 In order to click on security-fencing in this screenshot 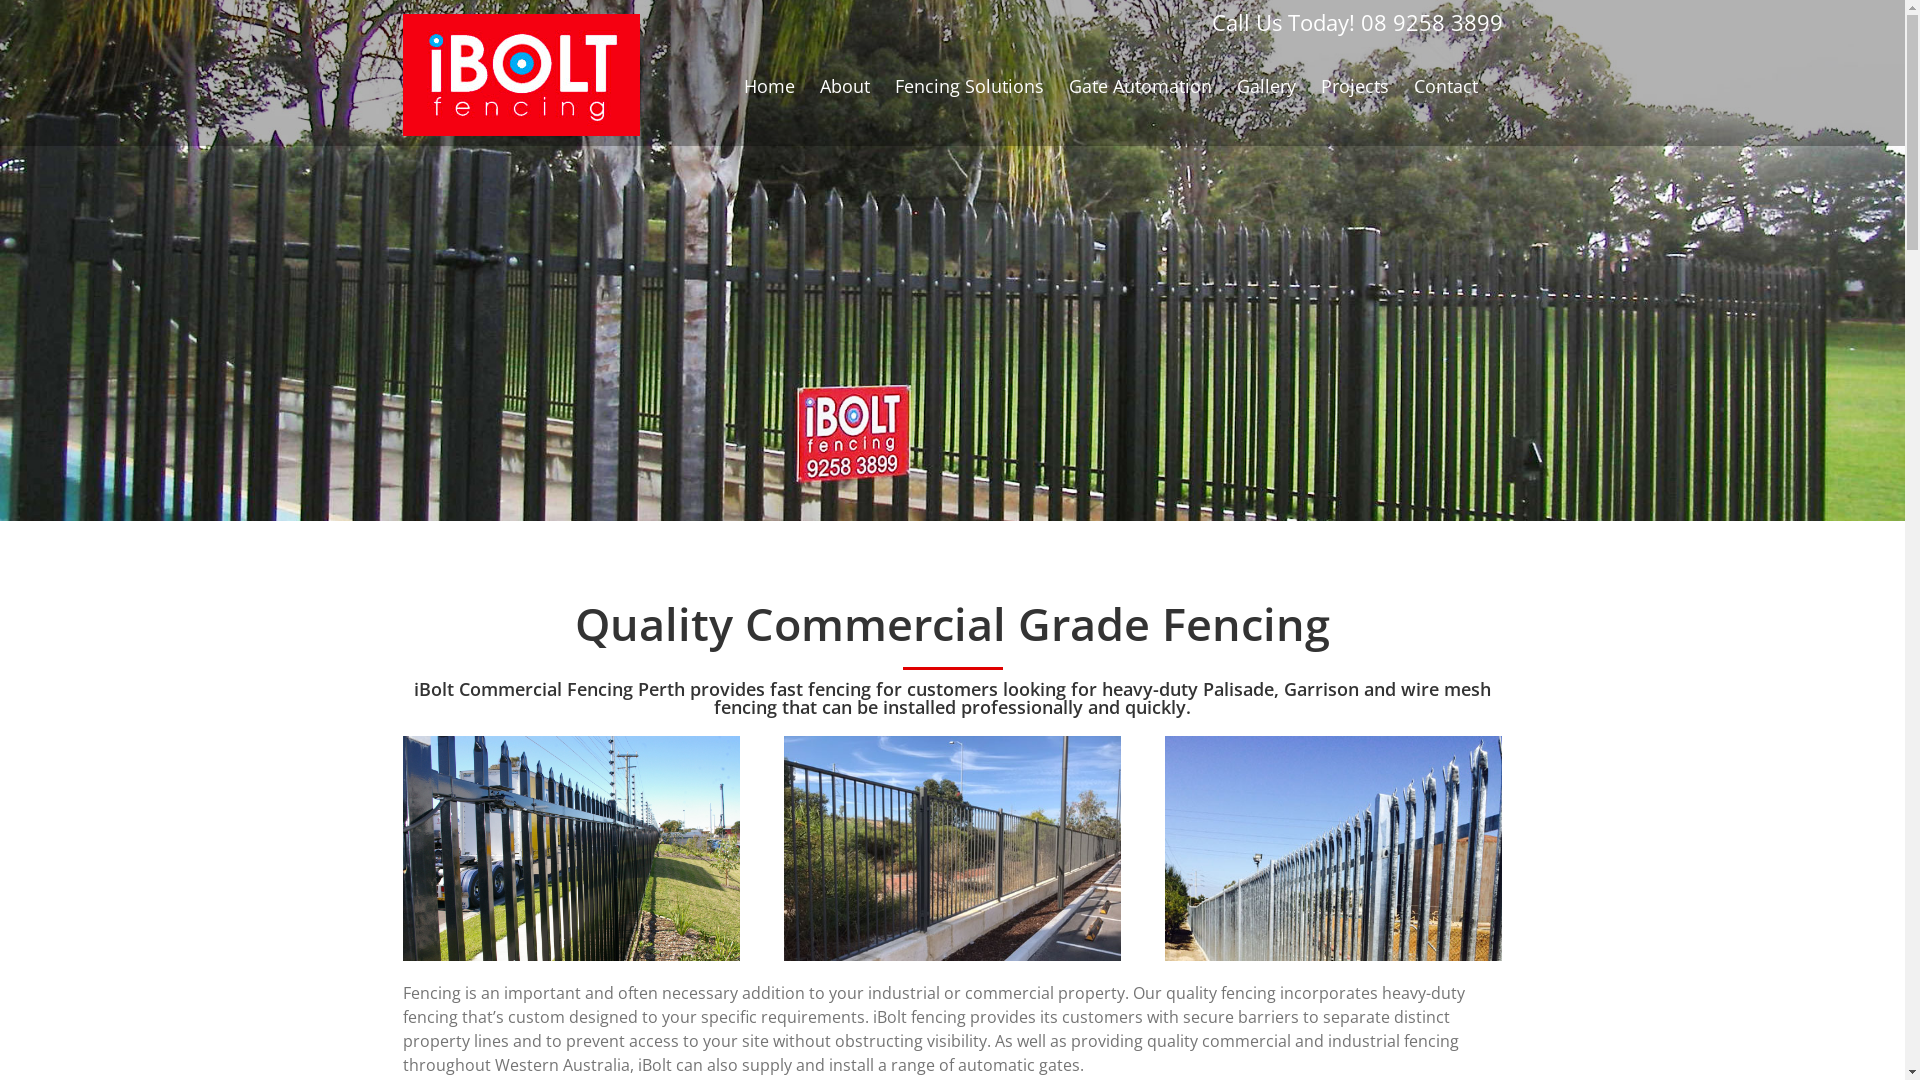, I will do `click(1334, 848)`.